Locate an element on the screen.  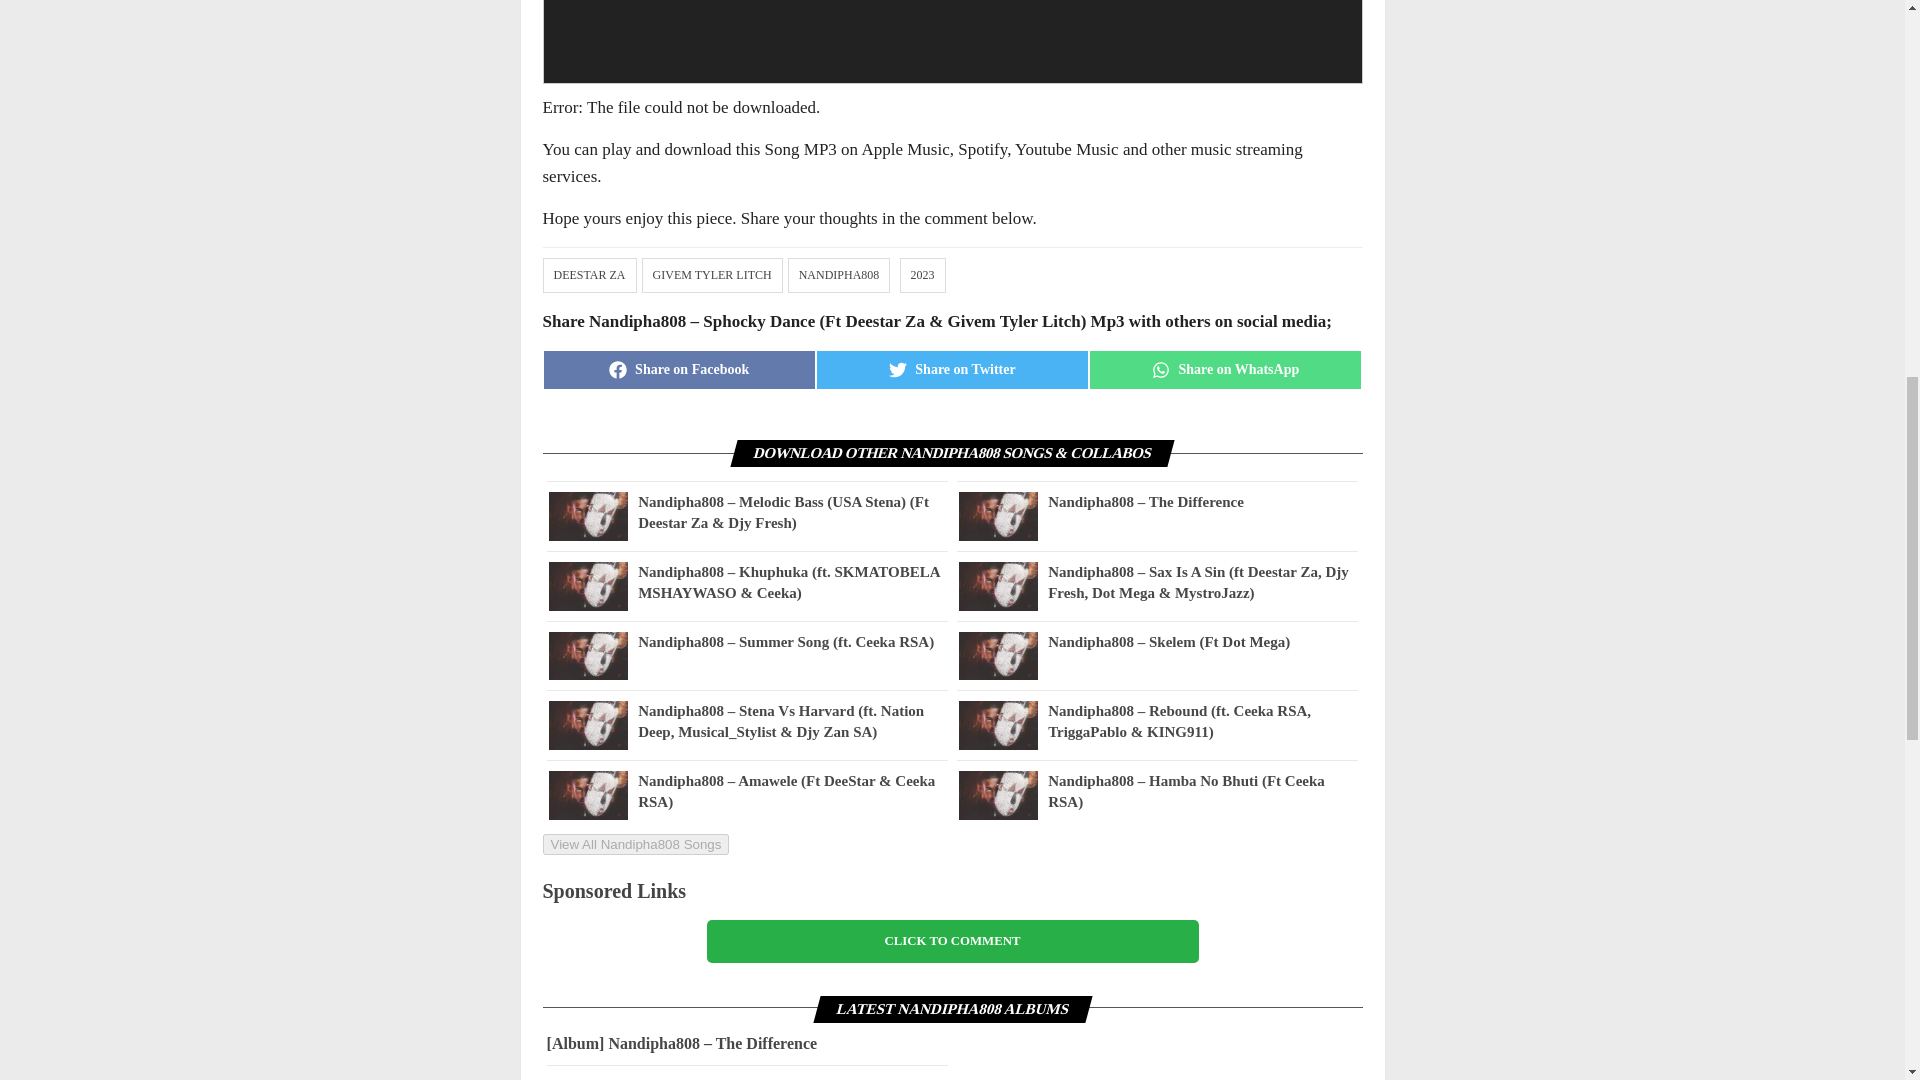
Share on Twitter is located at coordinates (952, 369).